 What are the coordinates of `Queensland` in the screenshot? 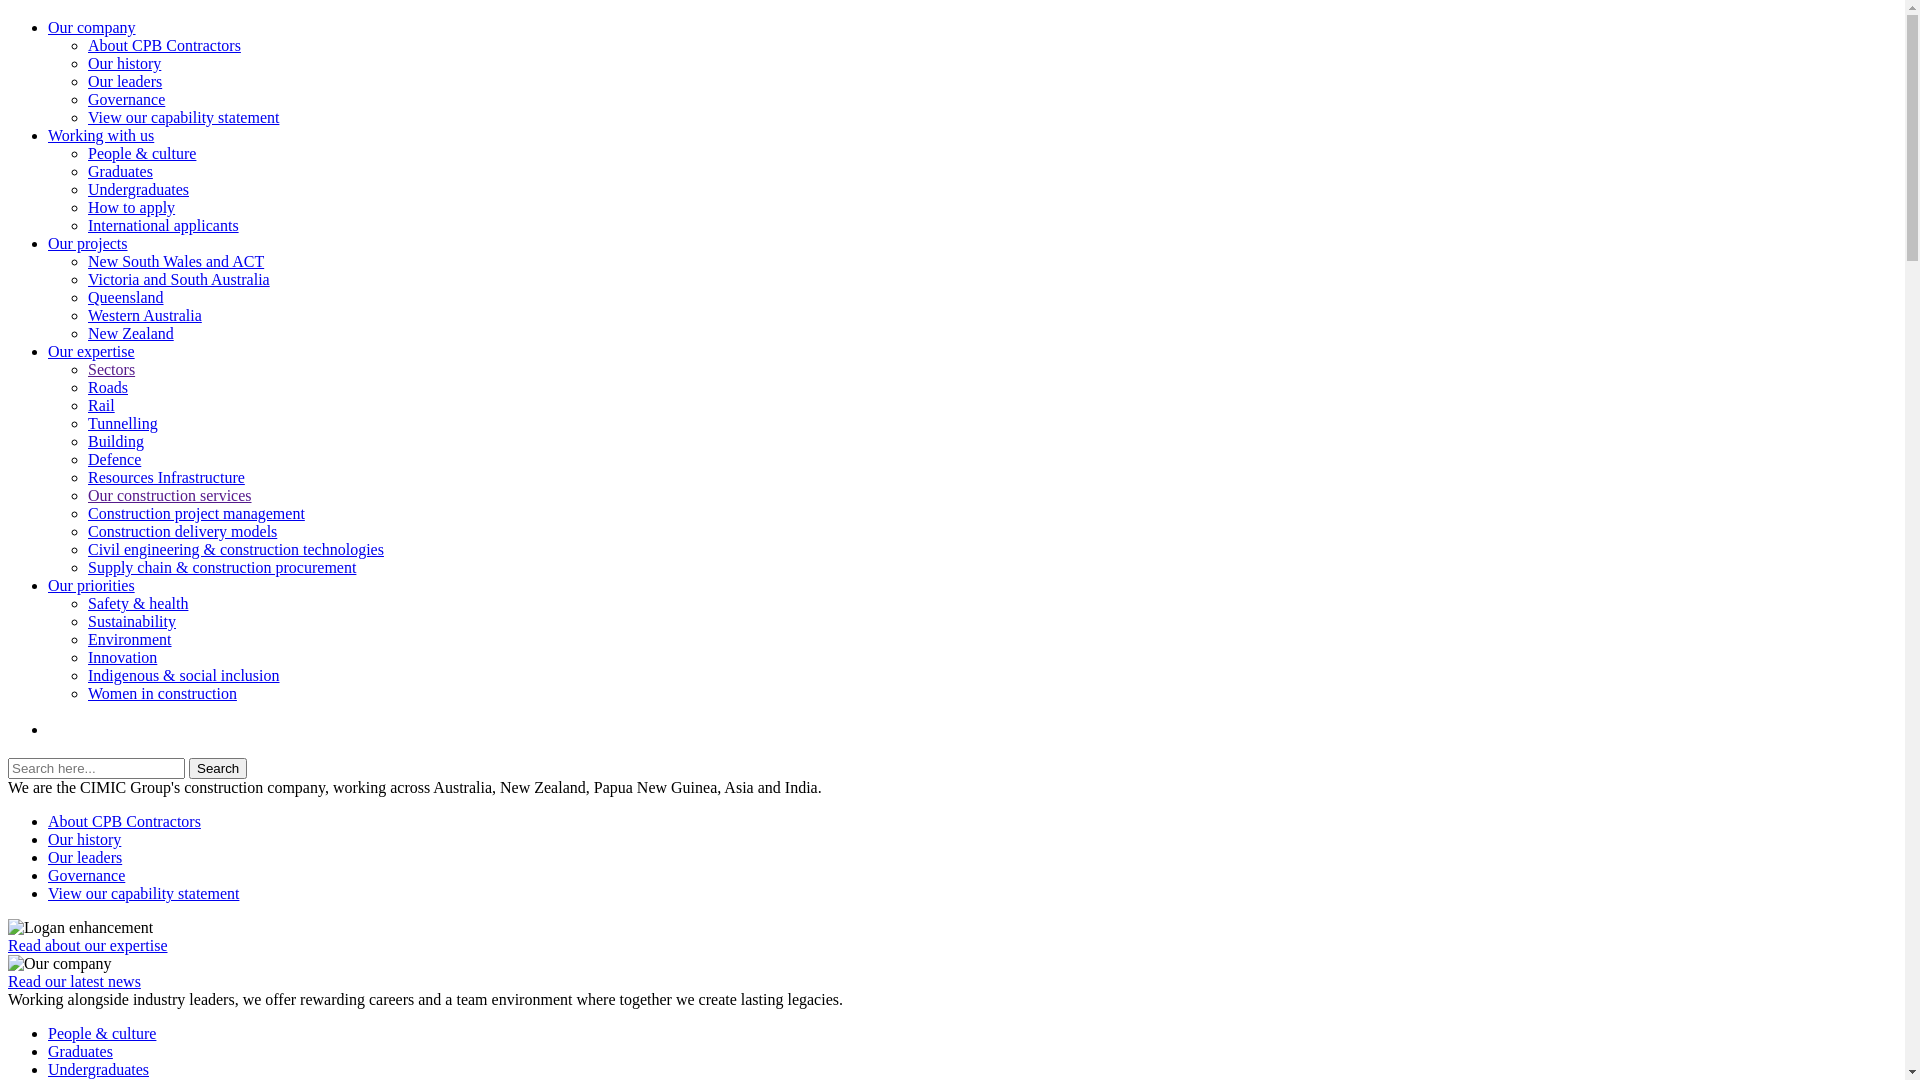 It's located at (126, 298).